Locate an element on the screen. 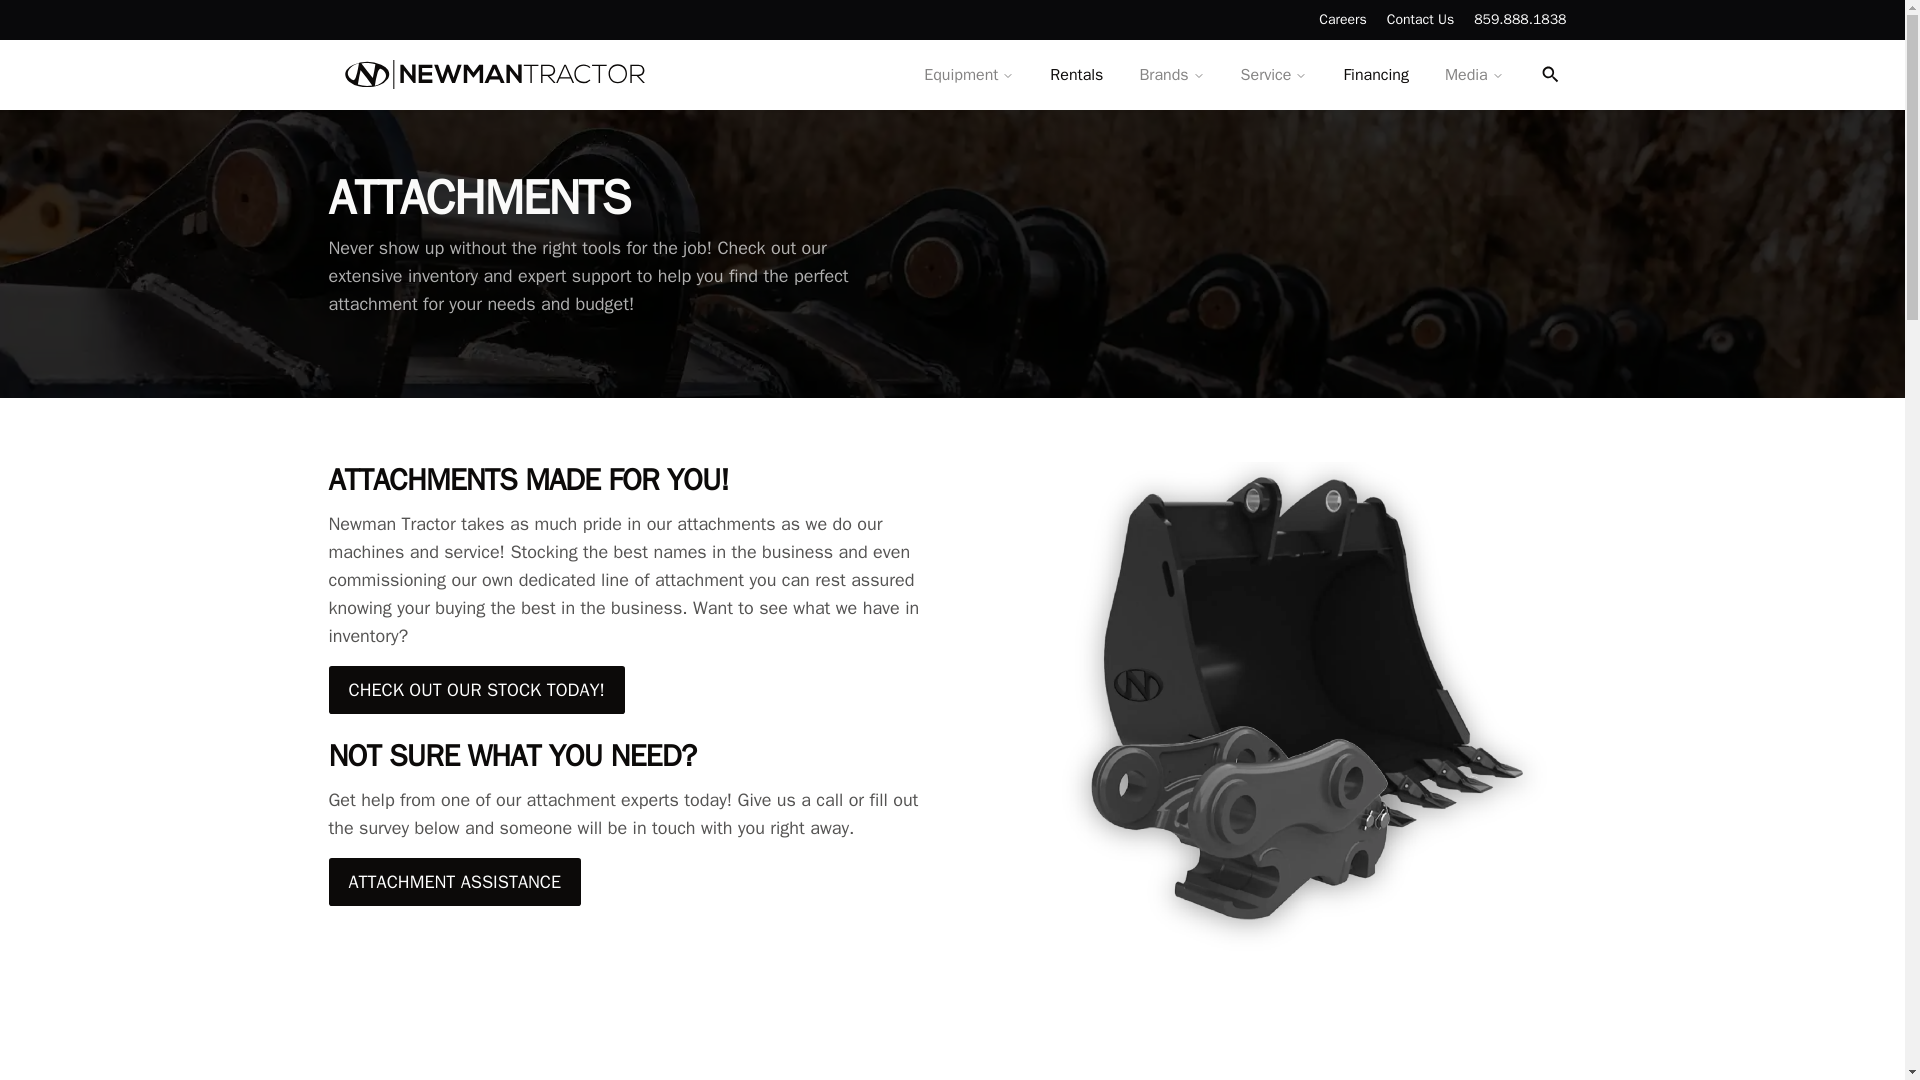  Financing is located at coordinates (1375, 75).